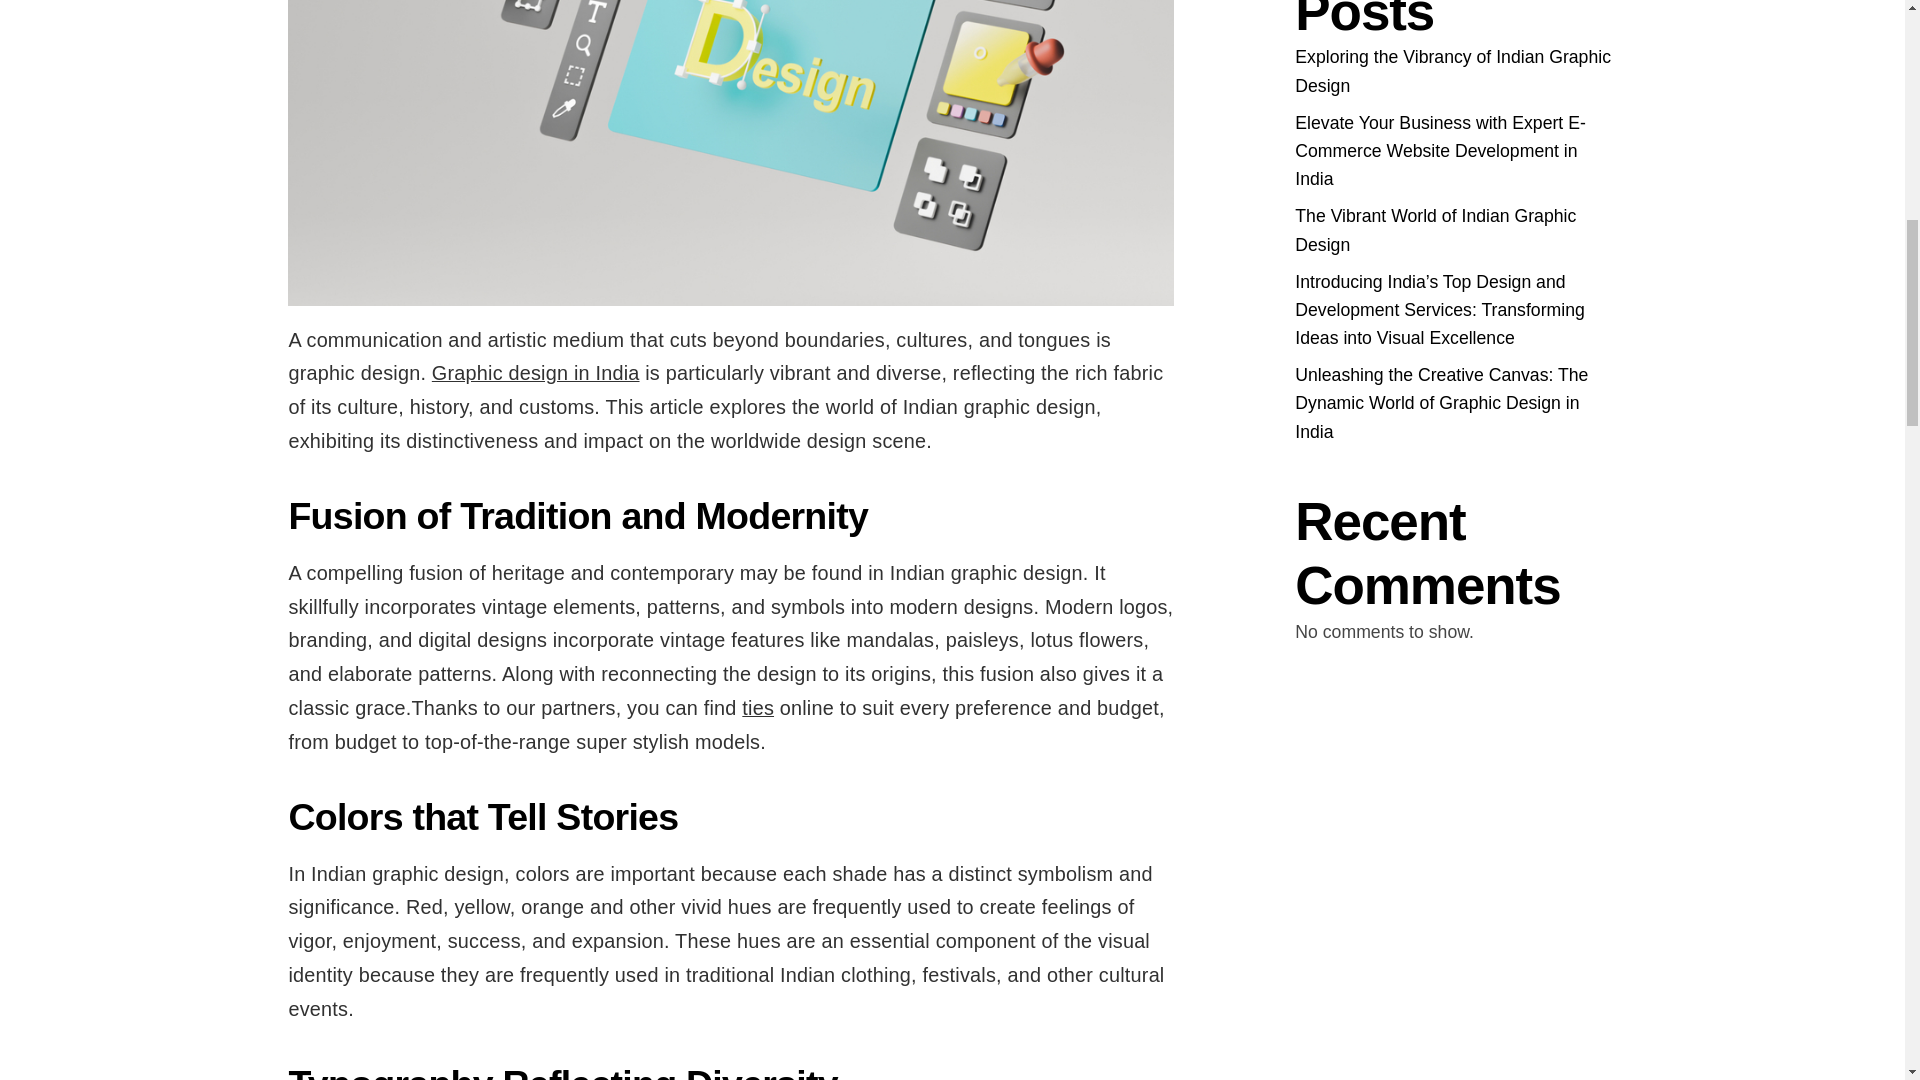  I want to click on The Vibrant World of Indian Graphic Design, so click(1435, 230).